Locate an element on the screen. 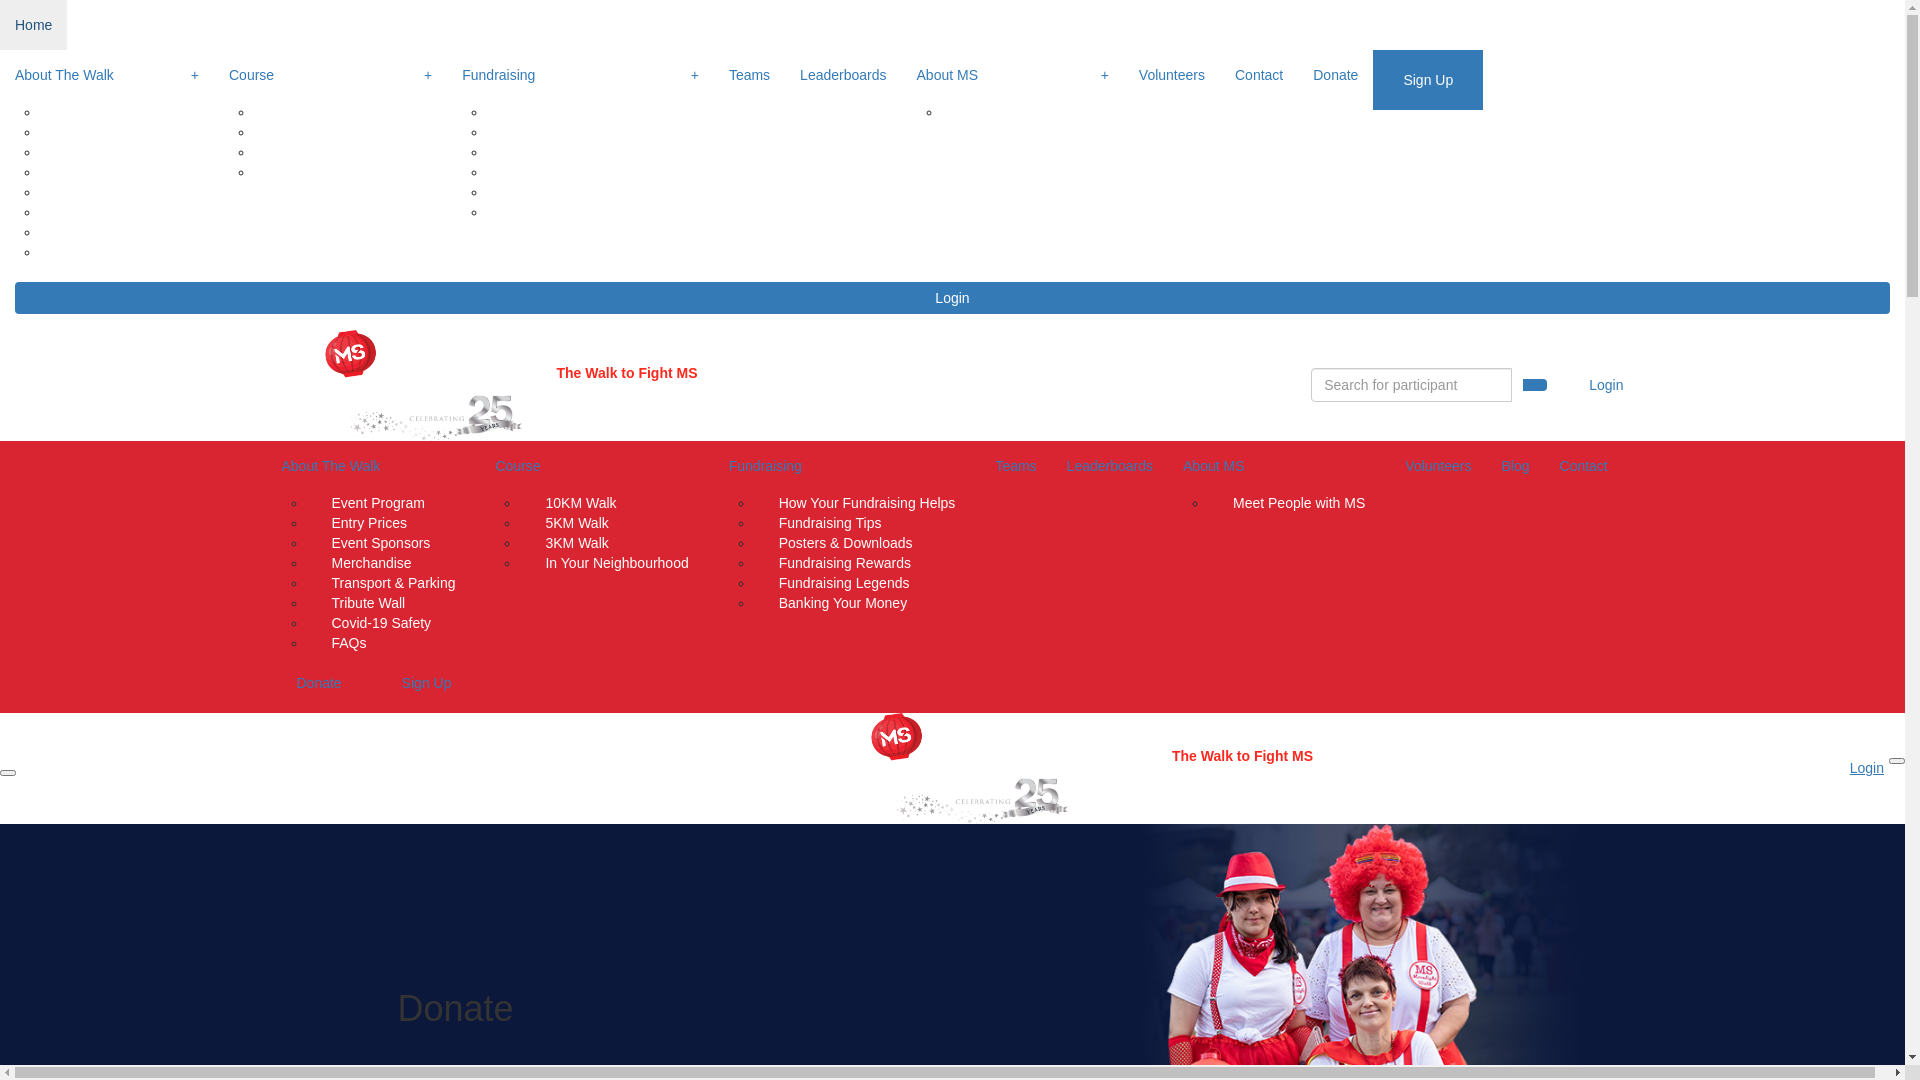 This screenshot has height=1080, width=1920. Login is located at coordinates (952, 298).